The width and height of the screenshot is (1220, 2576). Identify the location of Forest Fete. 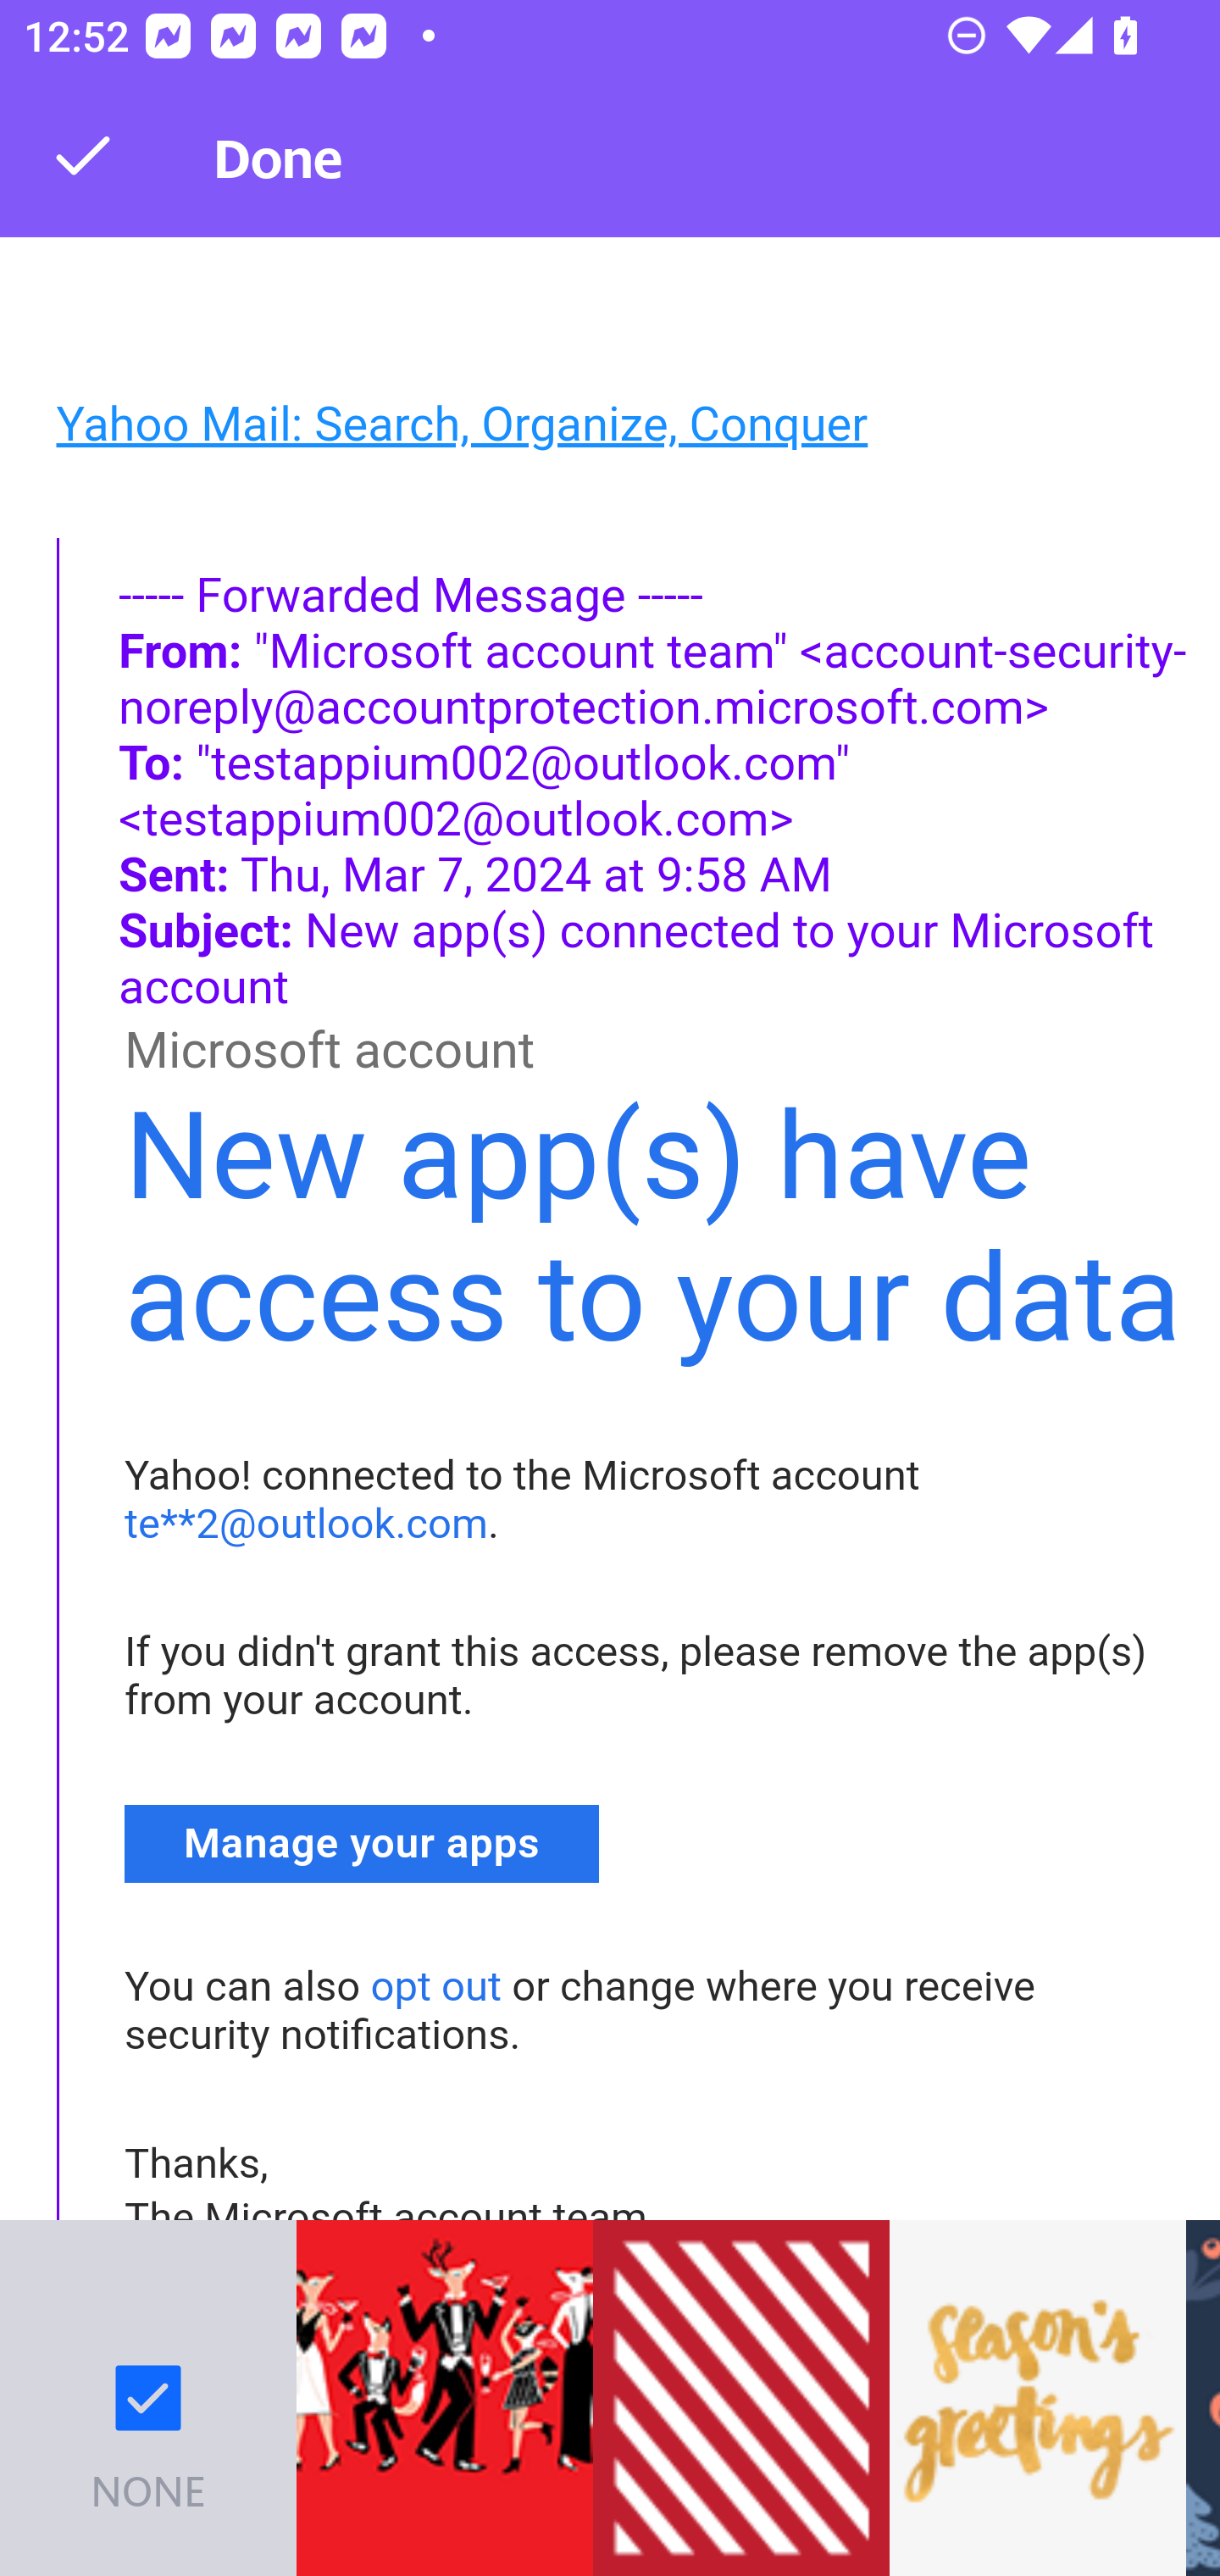
(444, 2398).